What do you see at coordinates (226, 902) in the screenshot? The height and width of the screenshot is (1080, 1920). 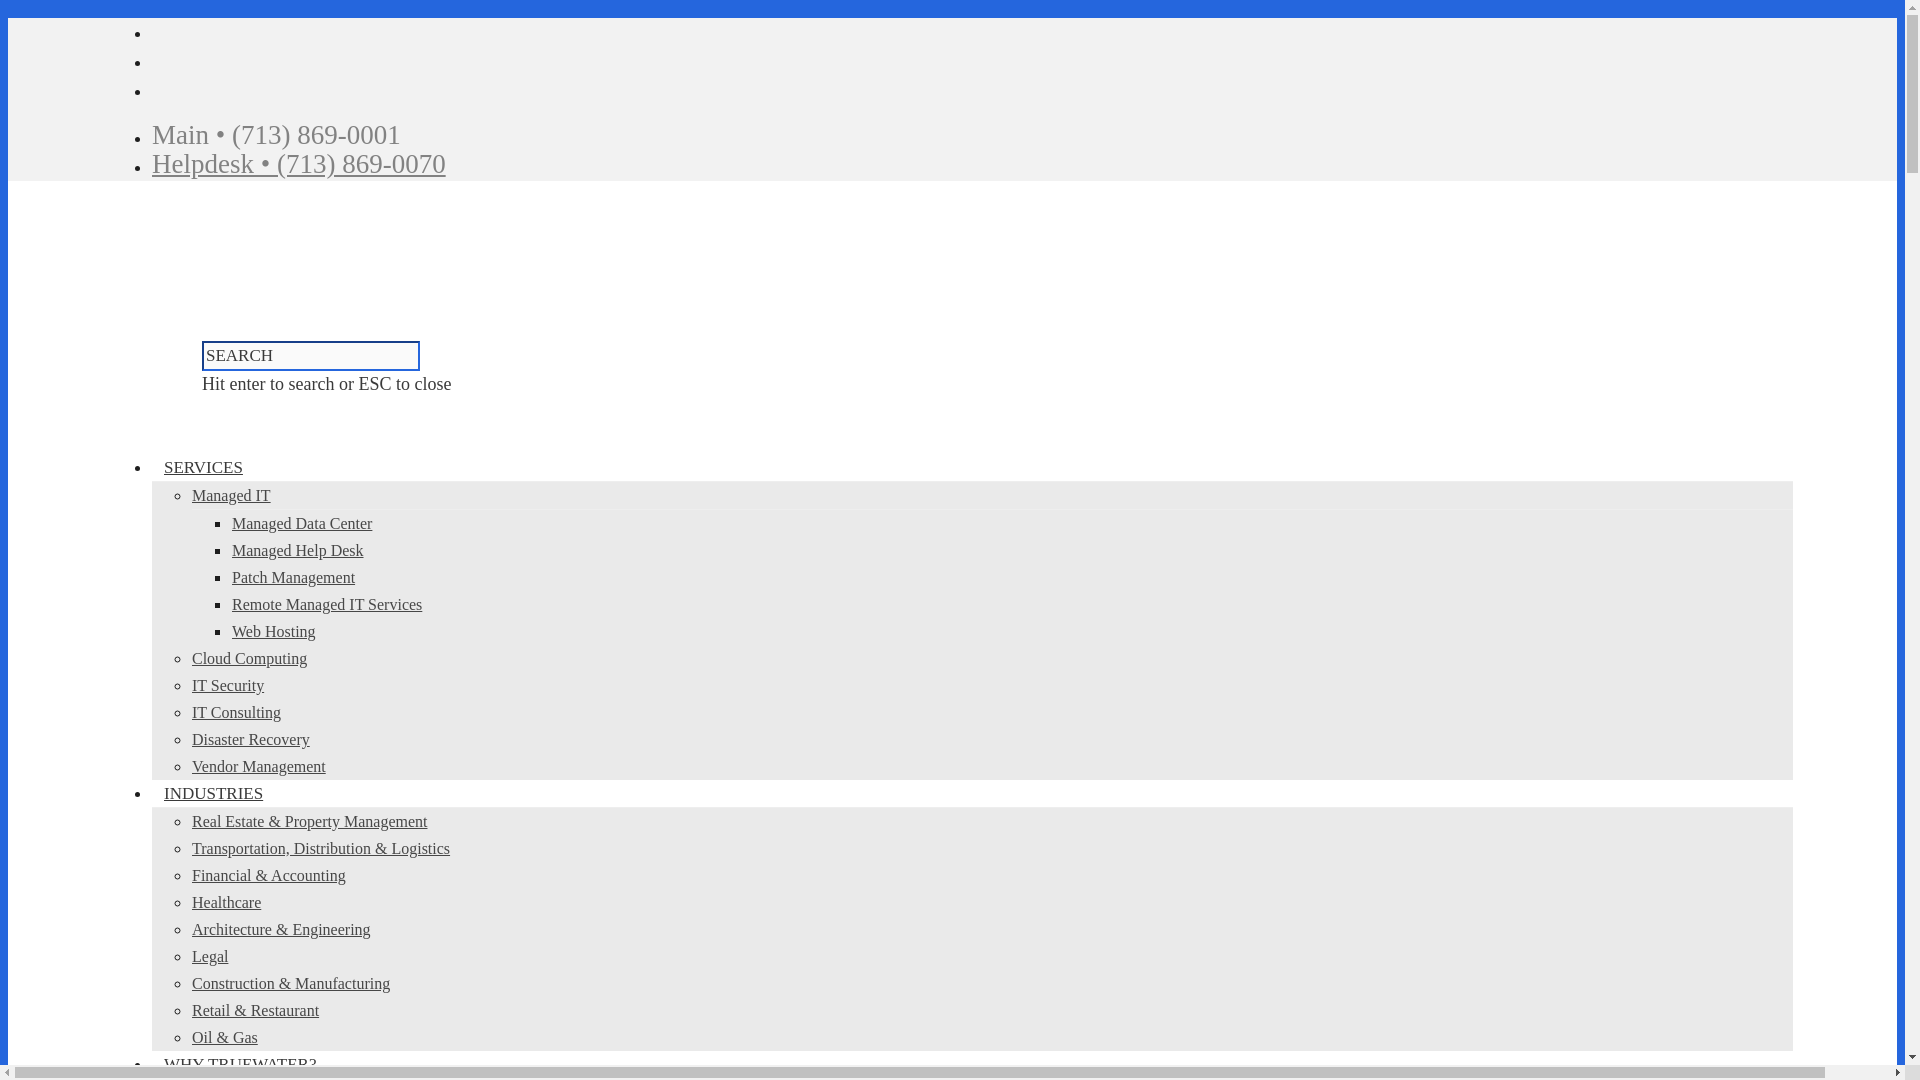 I see `Healthcare` at bounding box center [226, 902].